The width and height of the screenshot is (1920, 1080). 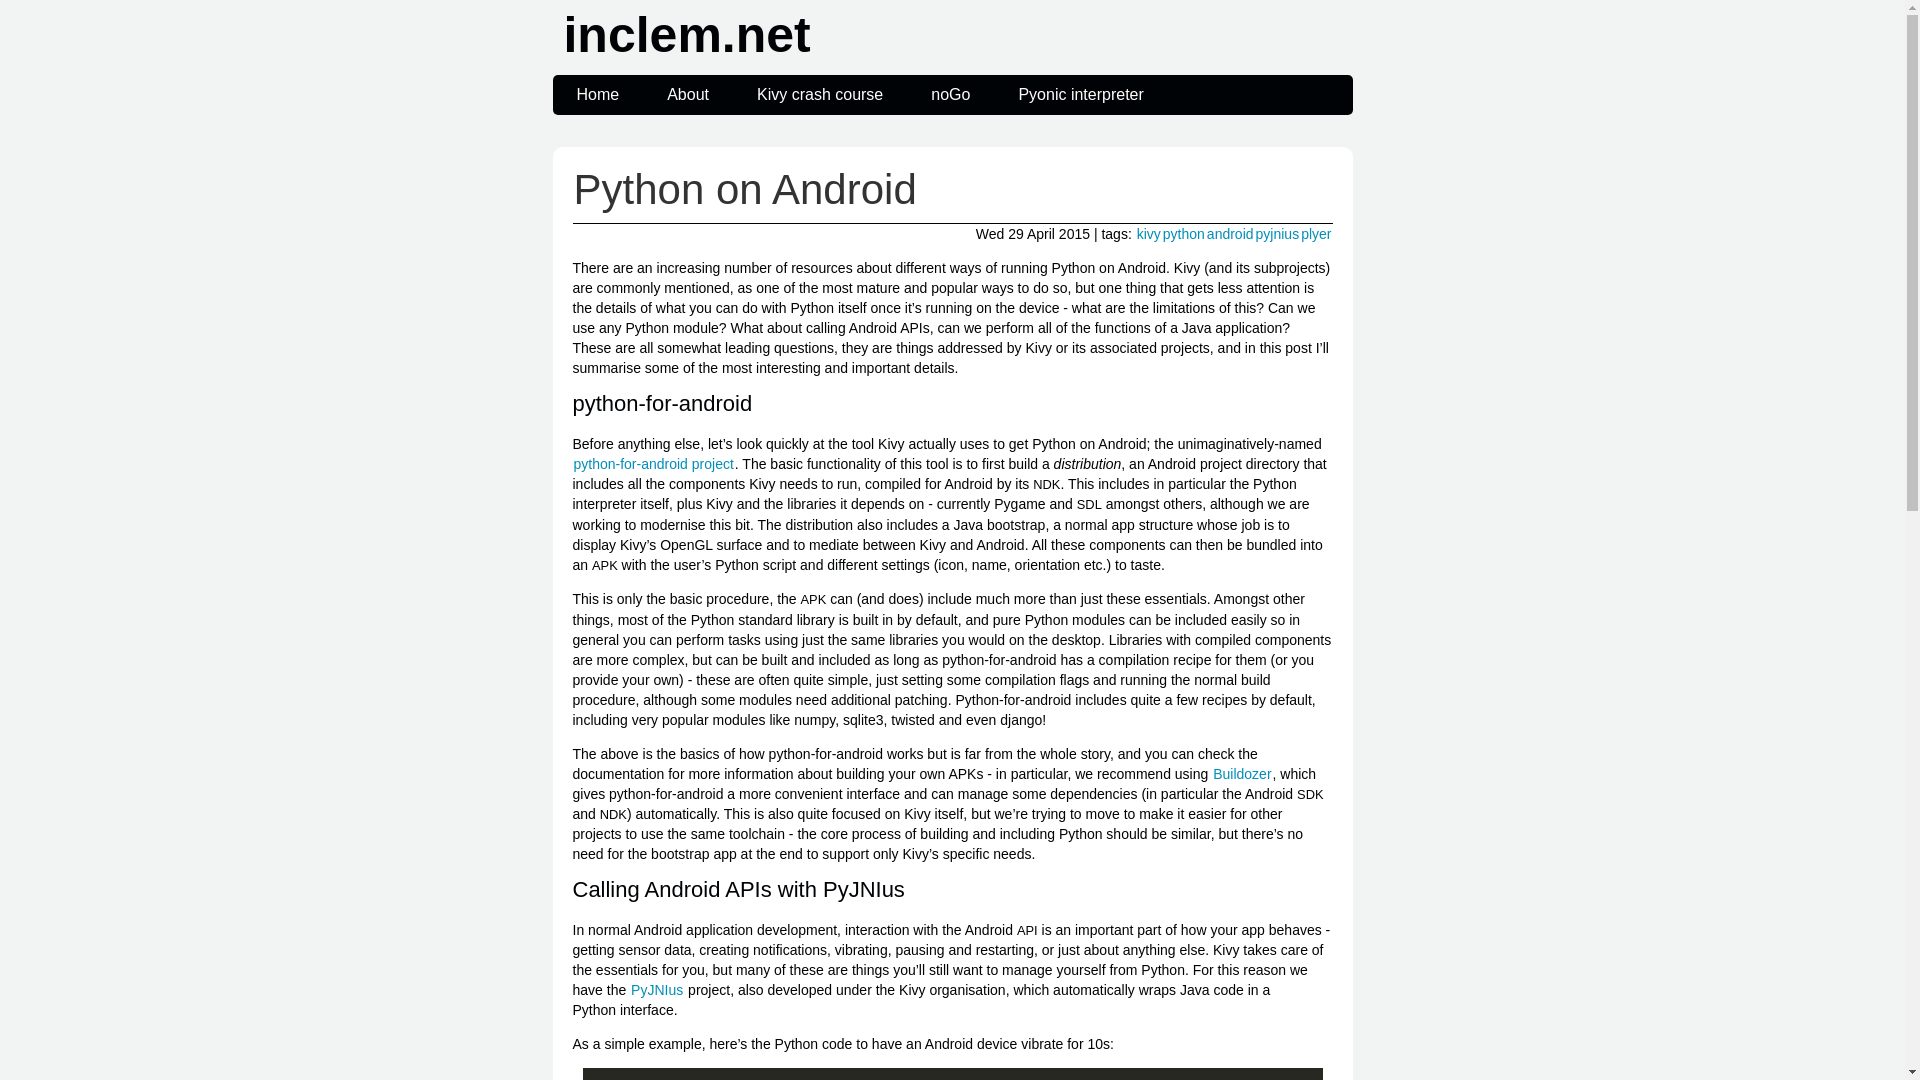 I want to click on About, so click(x=688, y=94).